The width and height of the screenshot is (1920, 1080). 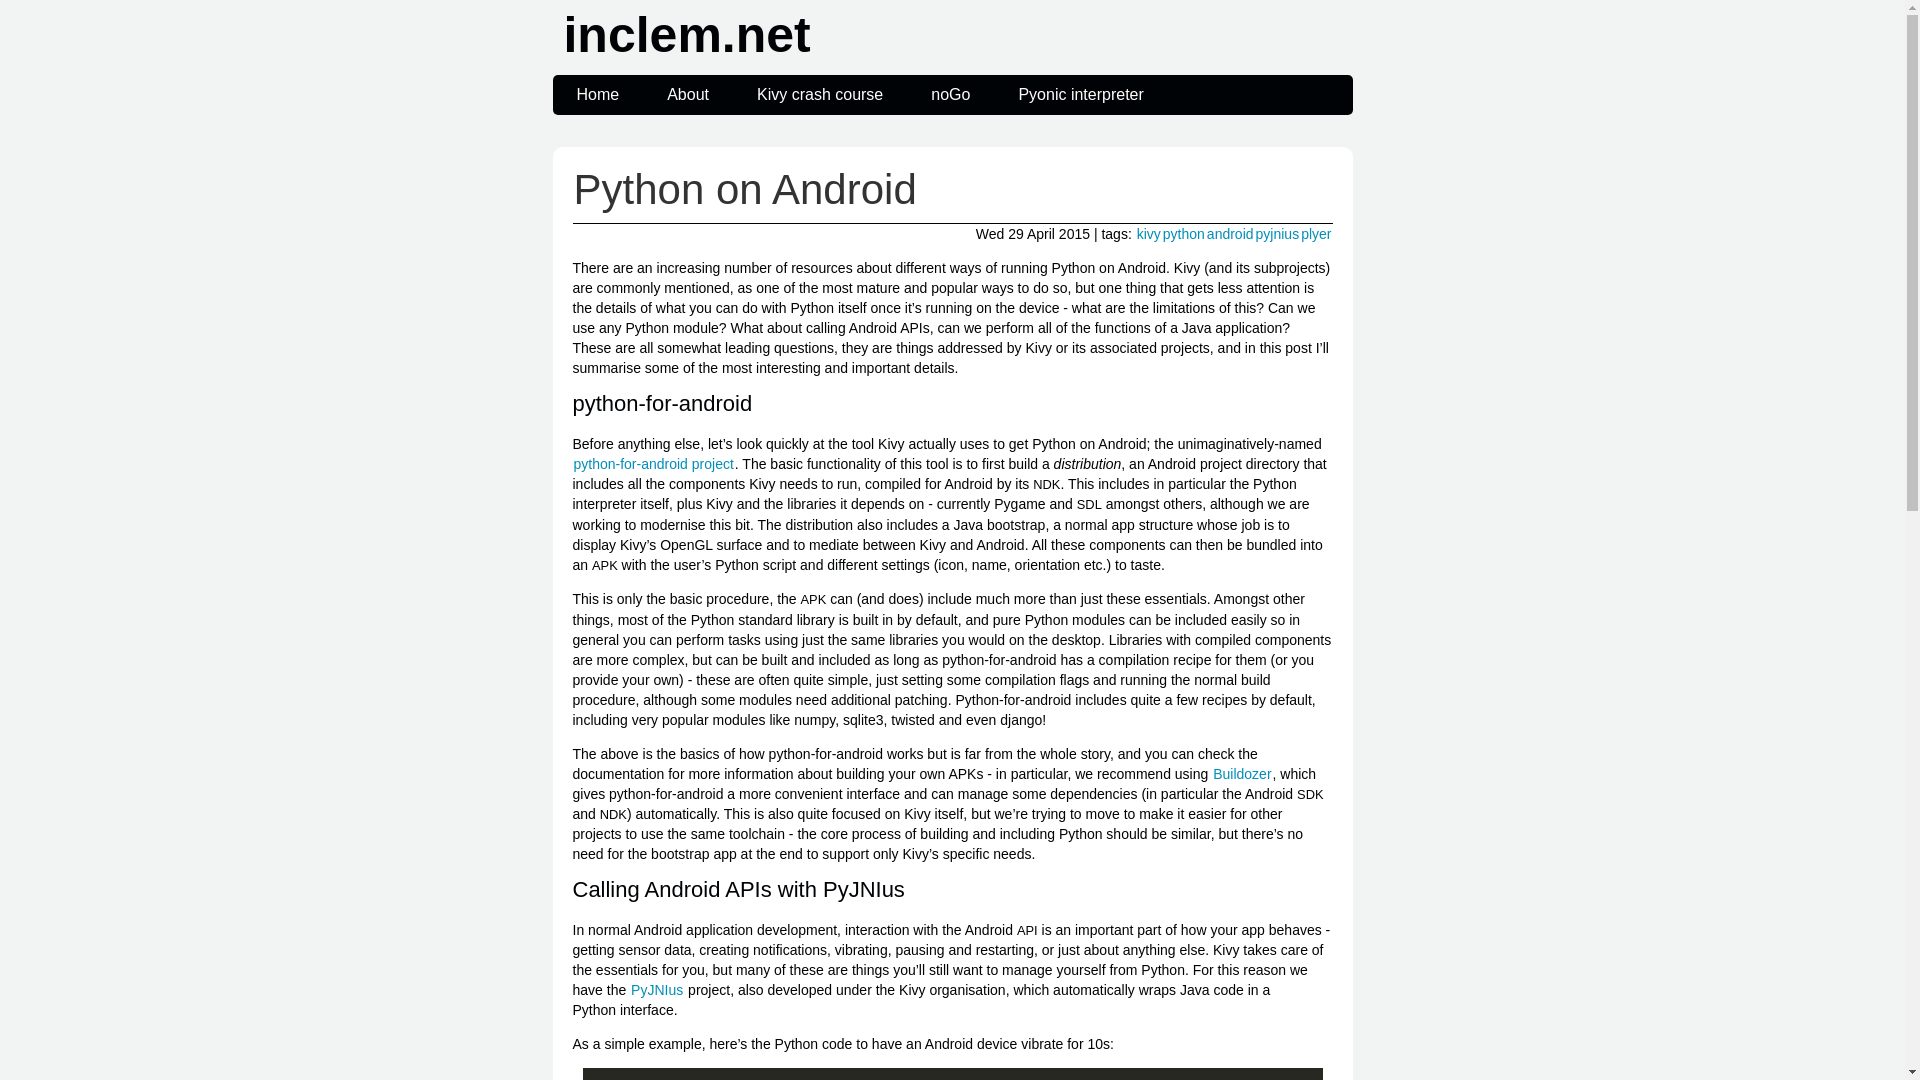 I want to click on About, so click(x=688, y=94).